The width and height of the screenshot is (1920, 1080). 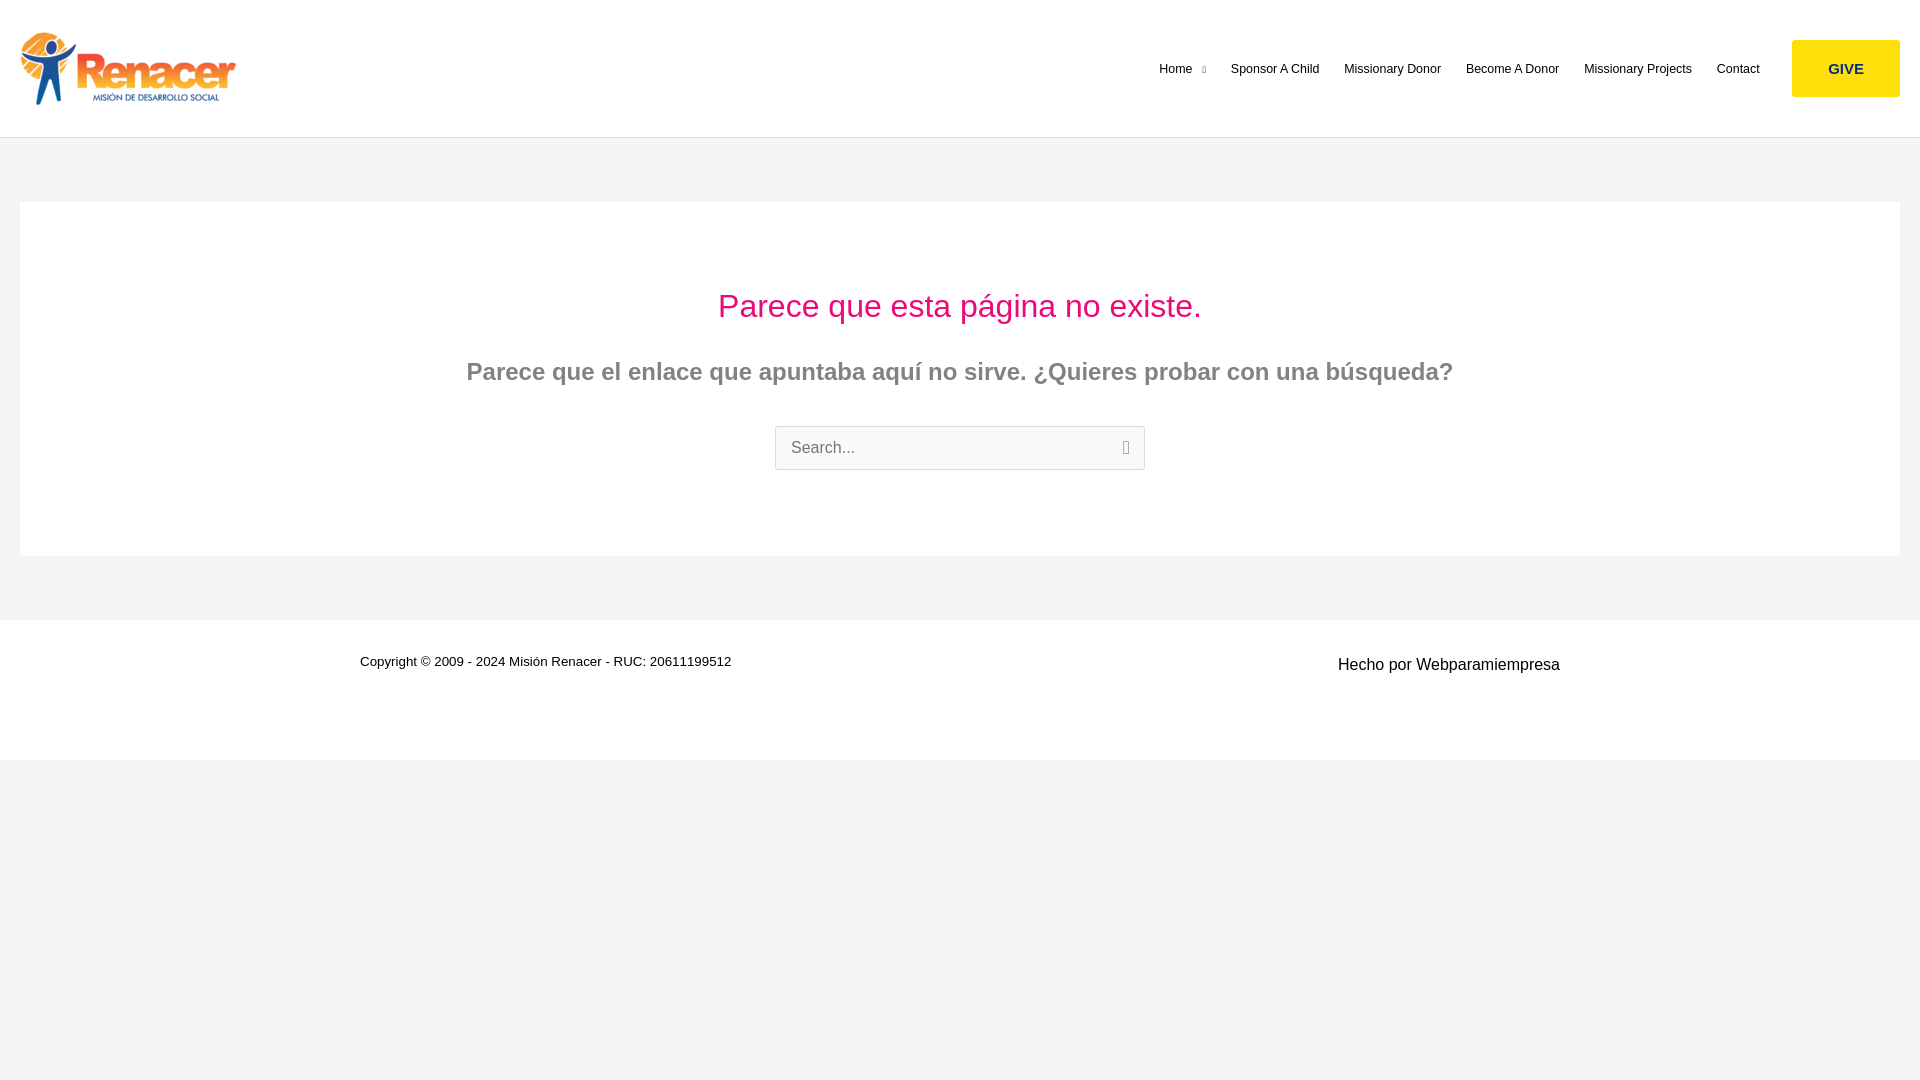 I want to click on Missionary Projects, so click(x=1638, y=68).